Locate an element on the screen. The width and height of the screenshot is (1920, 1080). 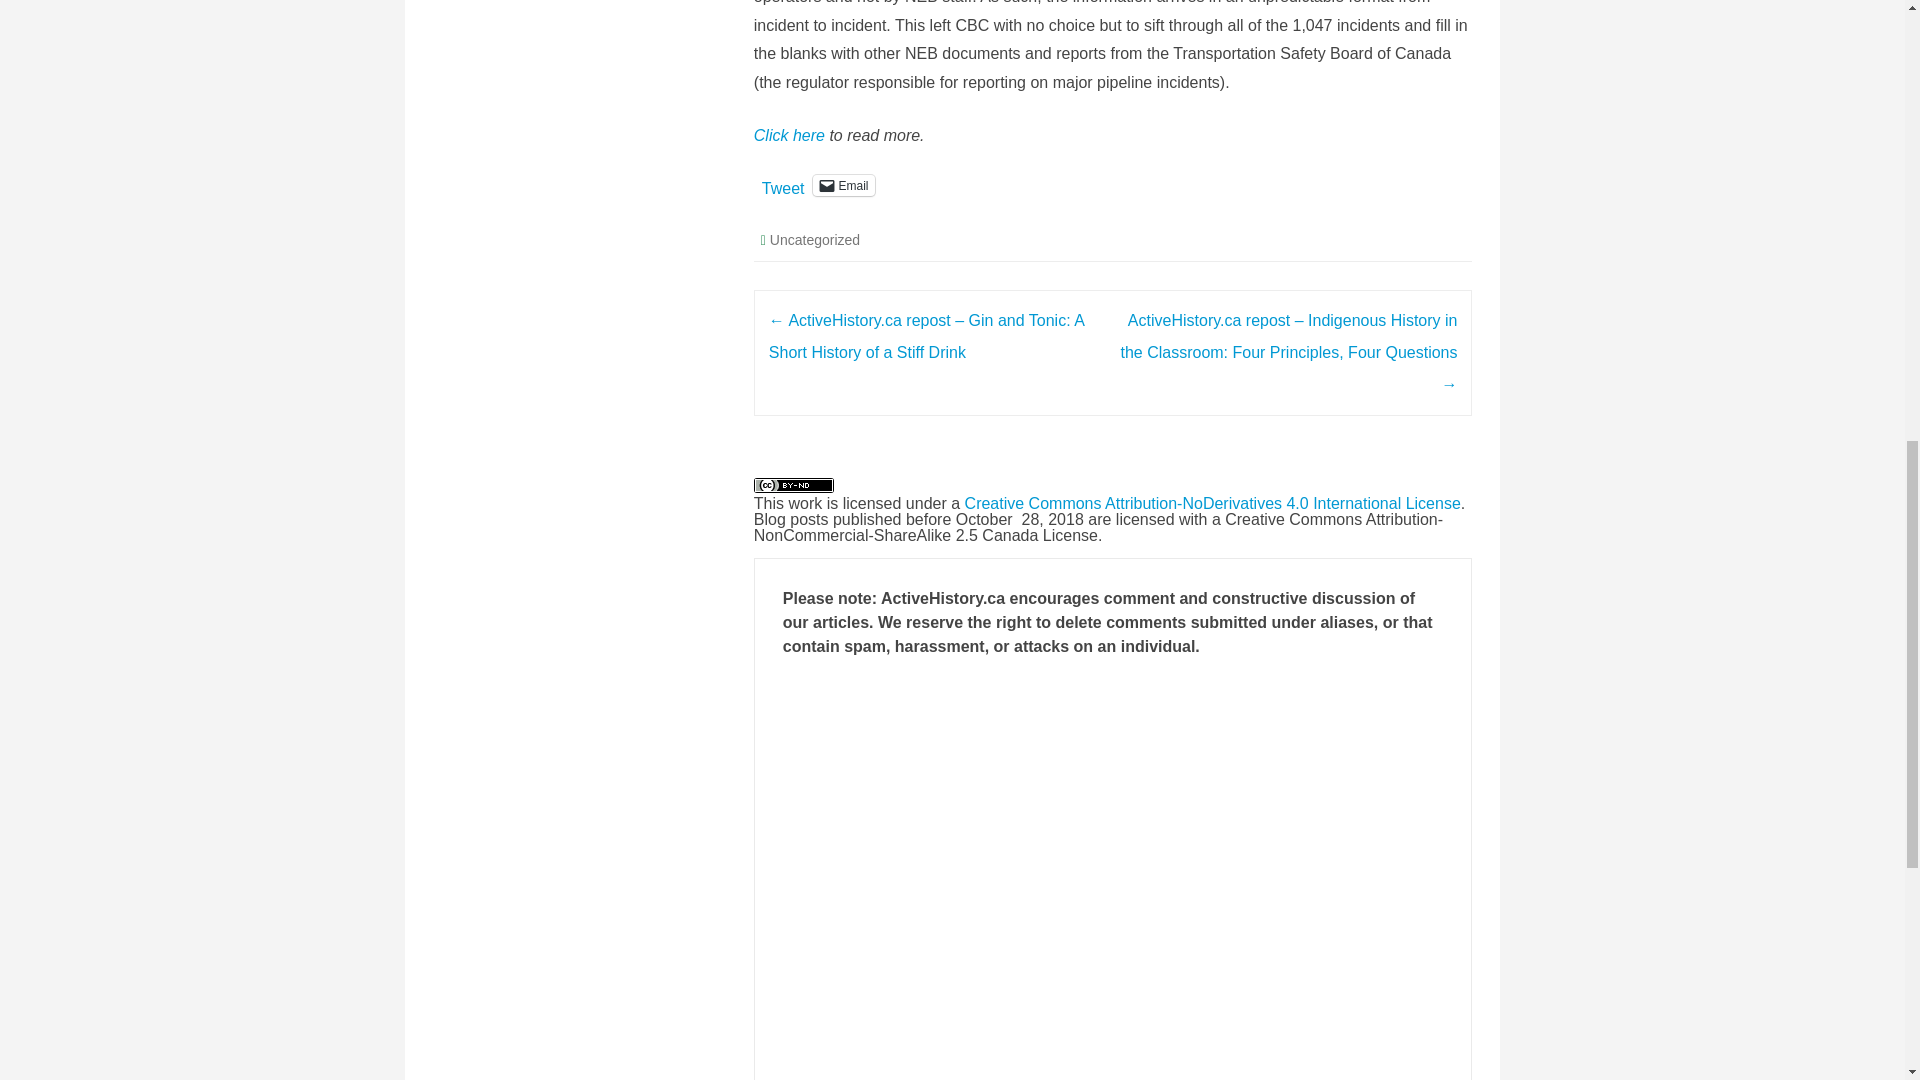
Uncategorized is located at coordinates (814, 240).